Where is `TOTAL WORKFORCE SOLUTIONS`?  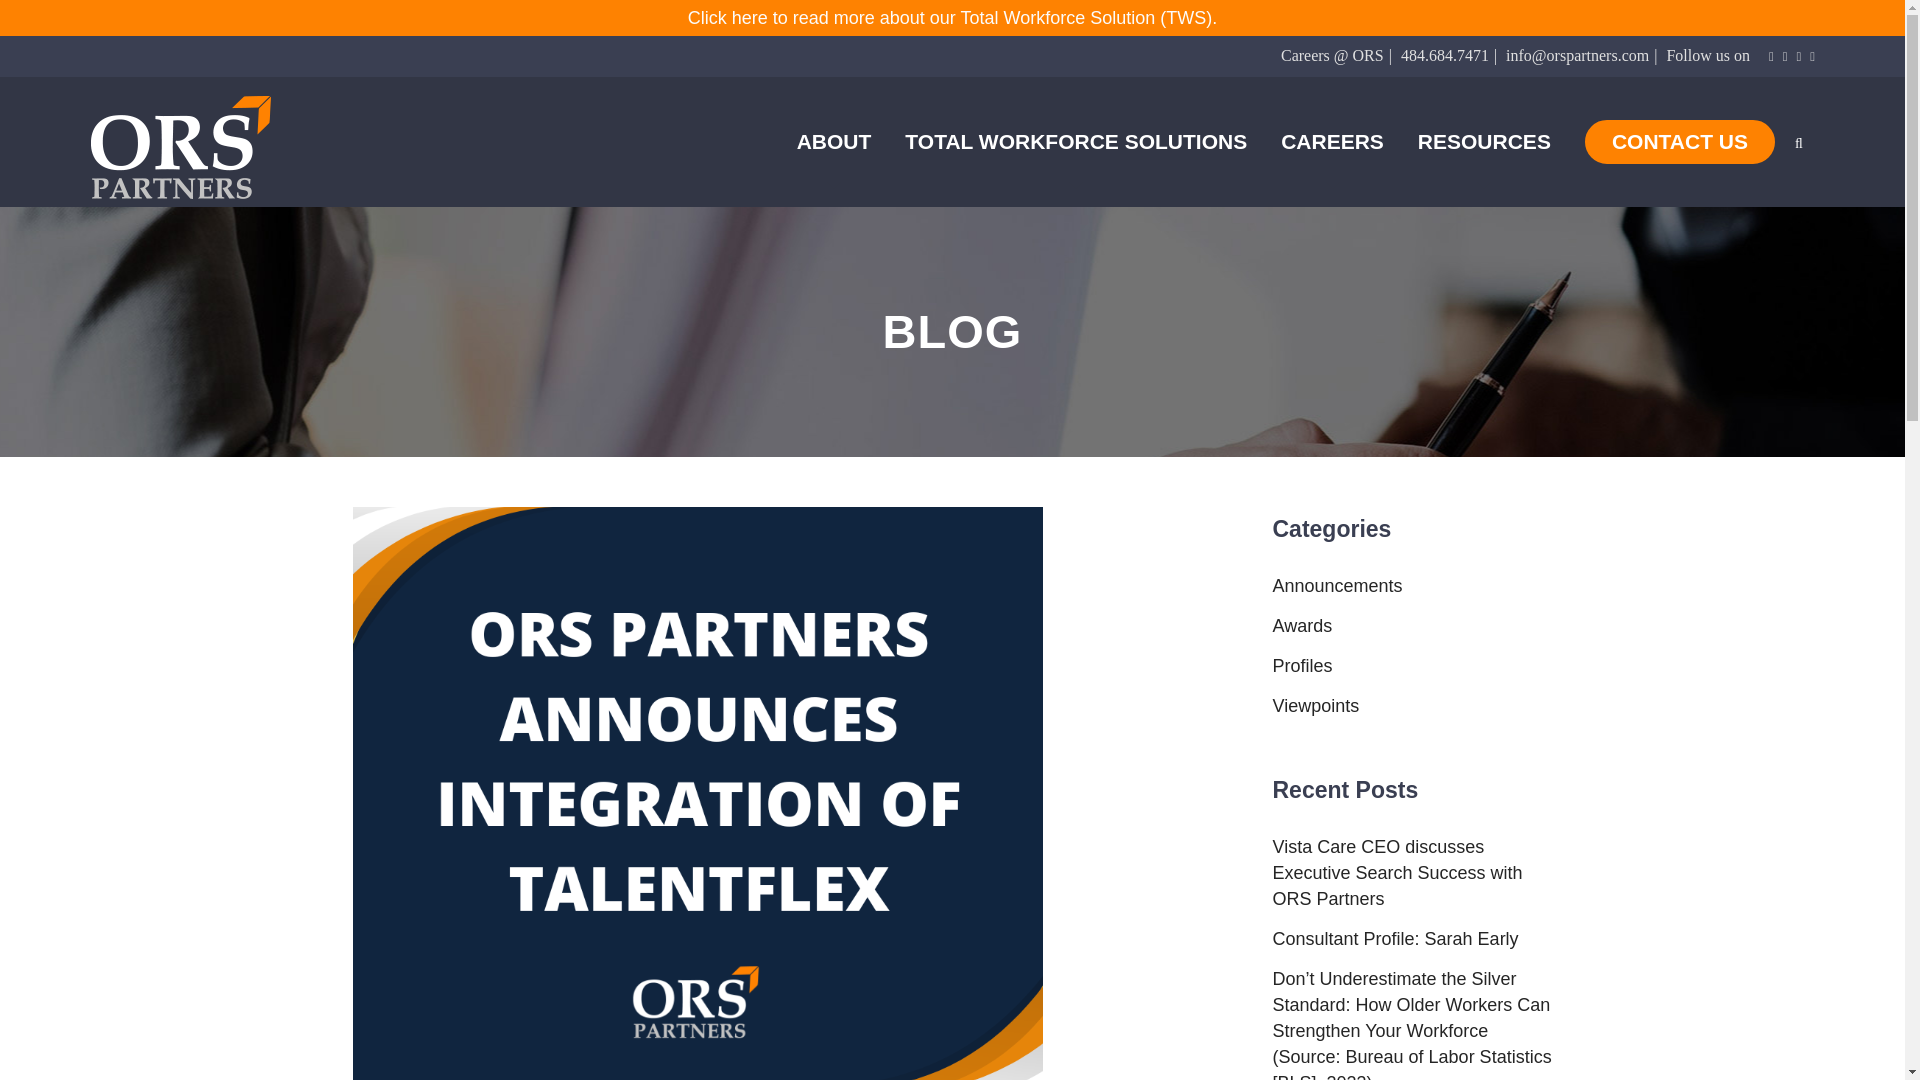
TOTAL WORKFORCE SOLUTIONS is located at coordinates (1075, 142).